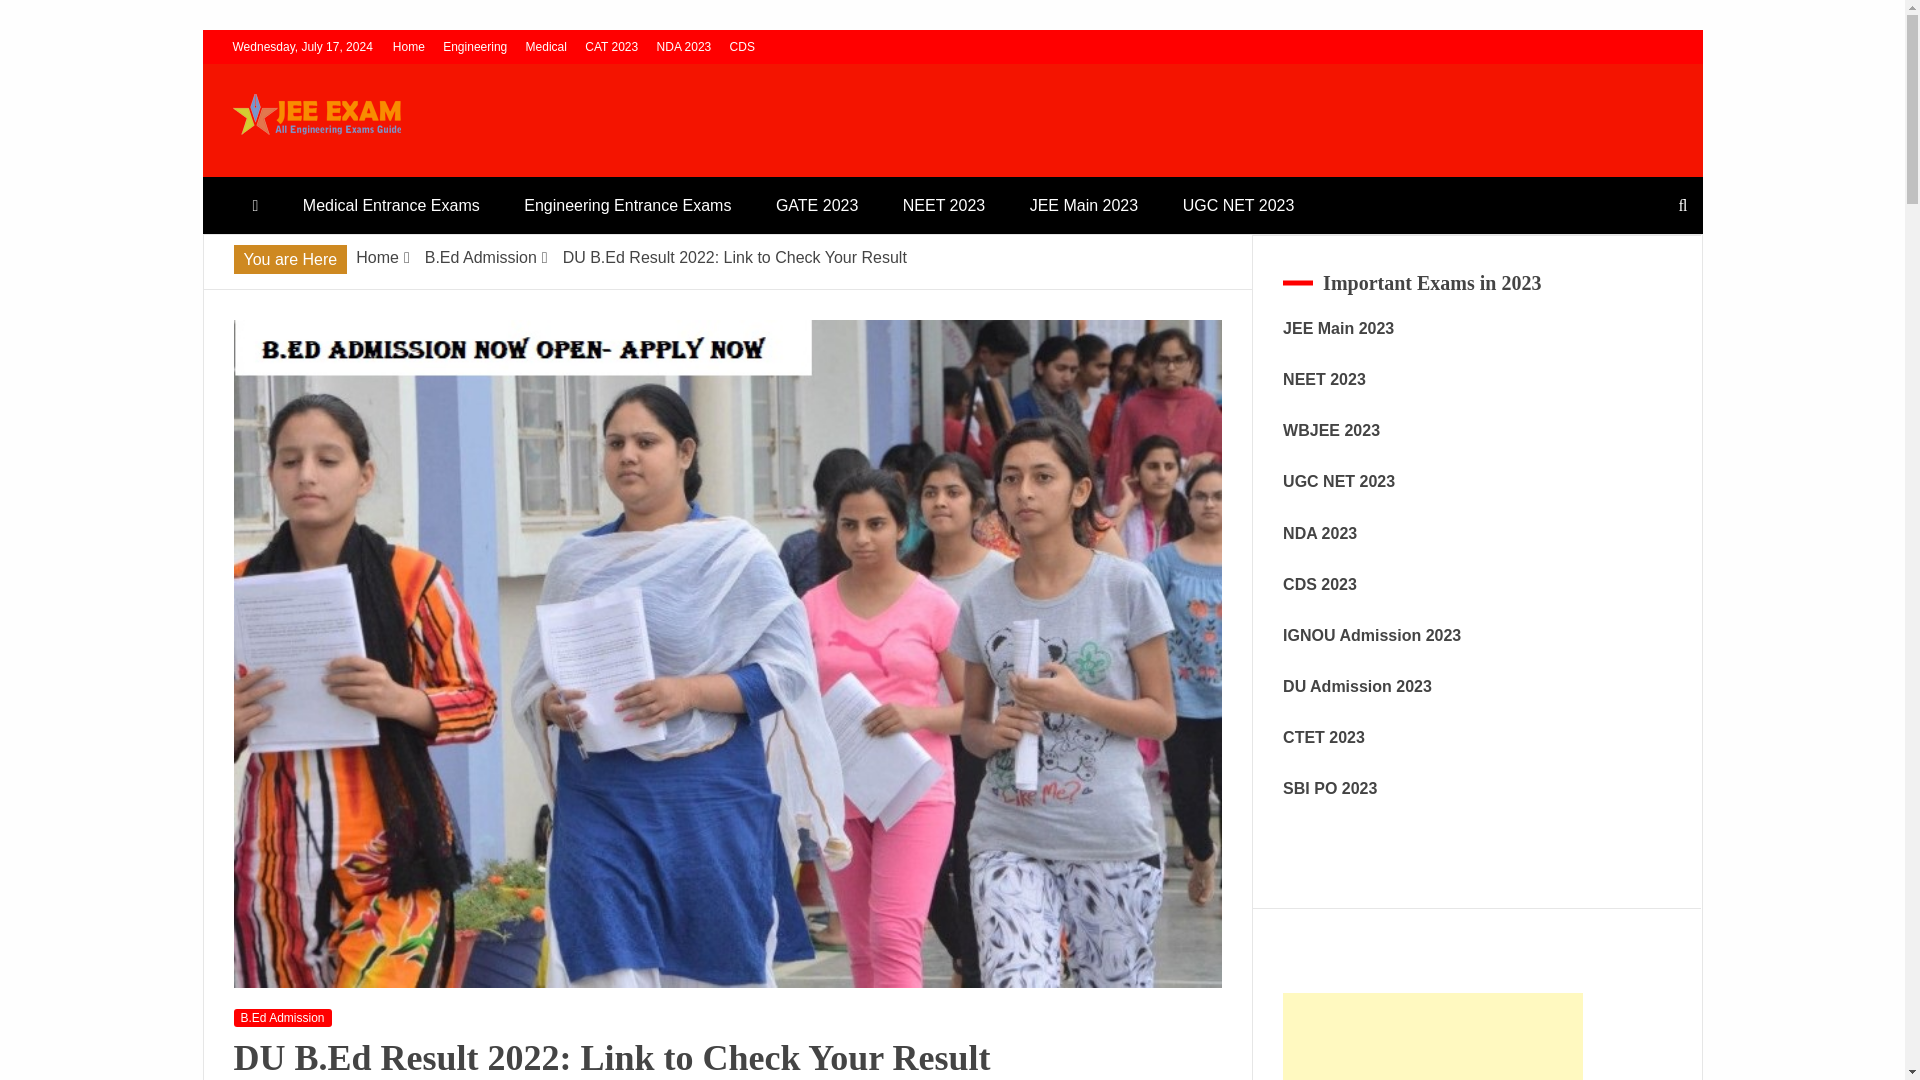 The image size is (1920, 1080). What do you see at coordinates (626, 206) in the screenshot?
I see `Engineering Entrance Exams` at bounding box center [626, 206].